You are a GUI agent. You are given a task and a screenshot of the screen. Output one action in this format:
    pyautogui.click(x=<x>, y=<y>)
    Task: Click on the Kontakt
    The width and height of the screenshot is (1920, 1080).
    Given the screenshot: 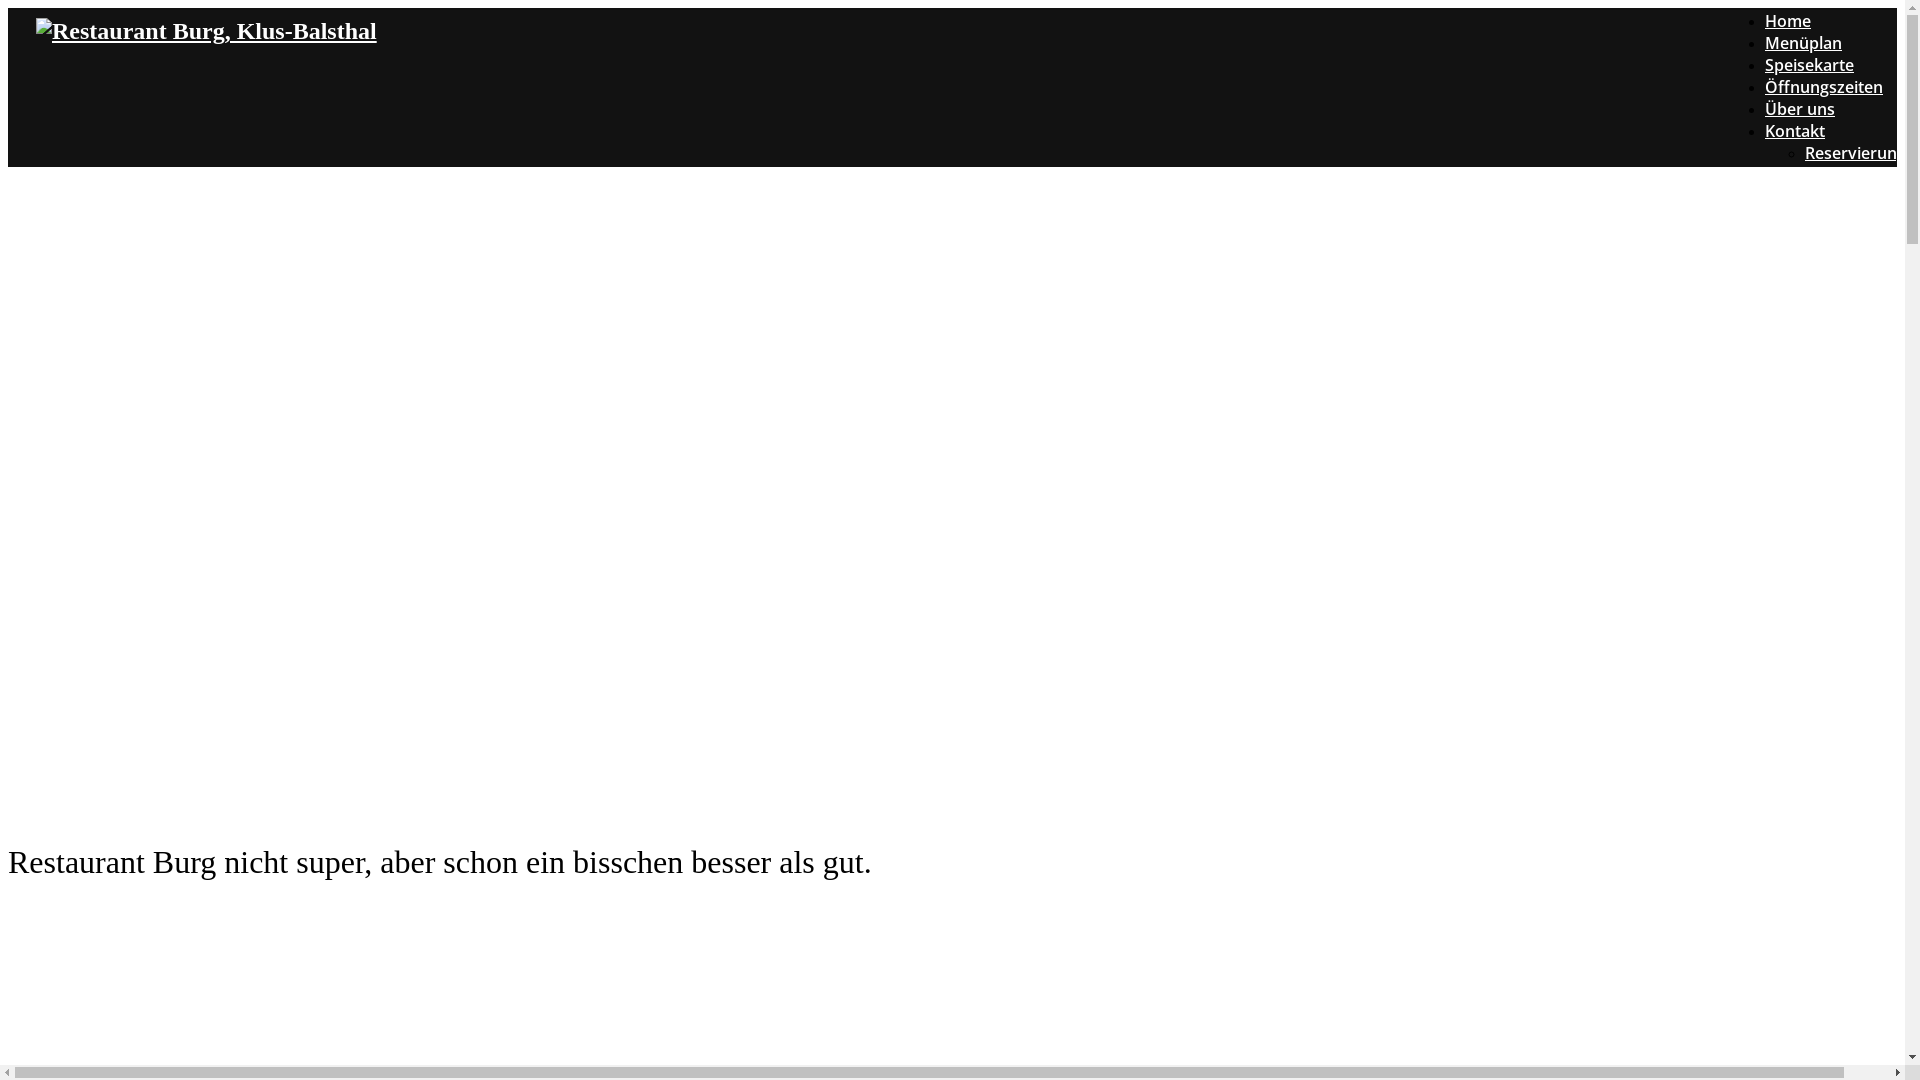 What is the action you would take?
    pyautogui.click(x=1795, y=119)
    